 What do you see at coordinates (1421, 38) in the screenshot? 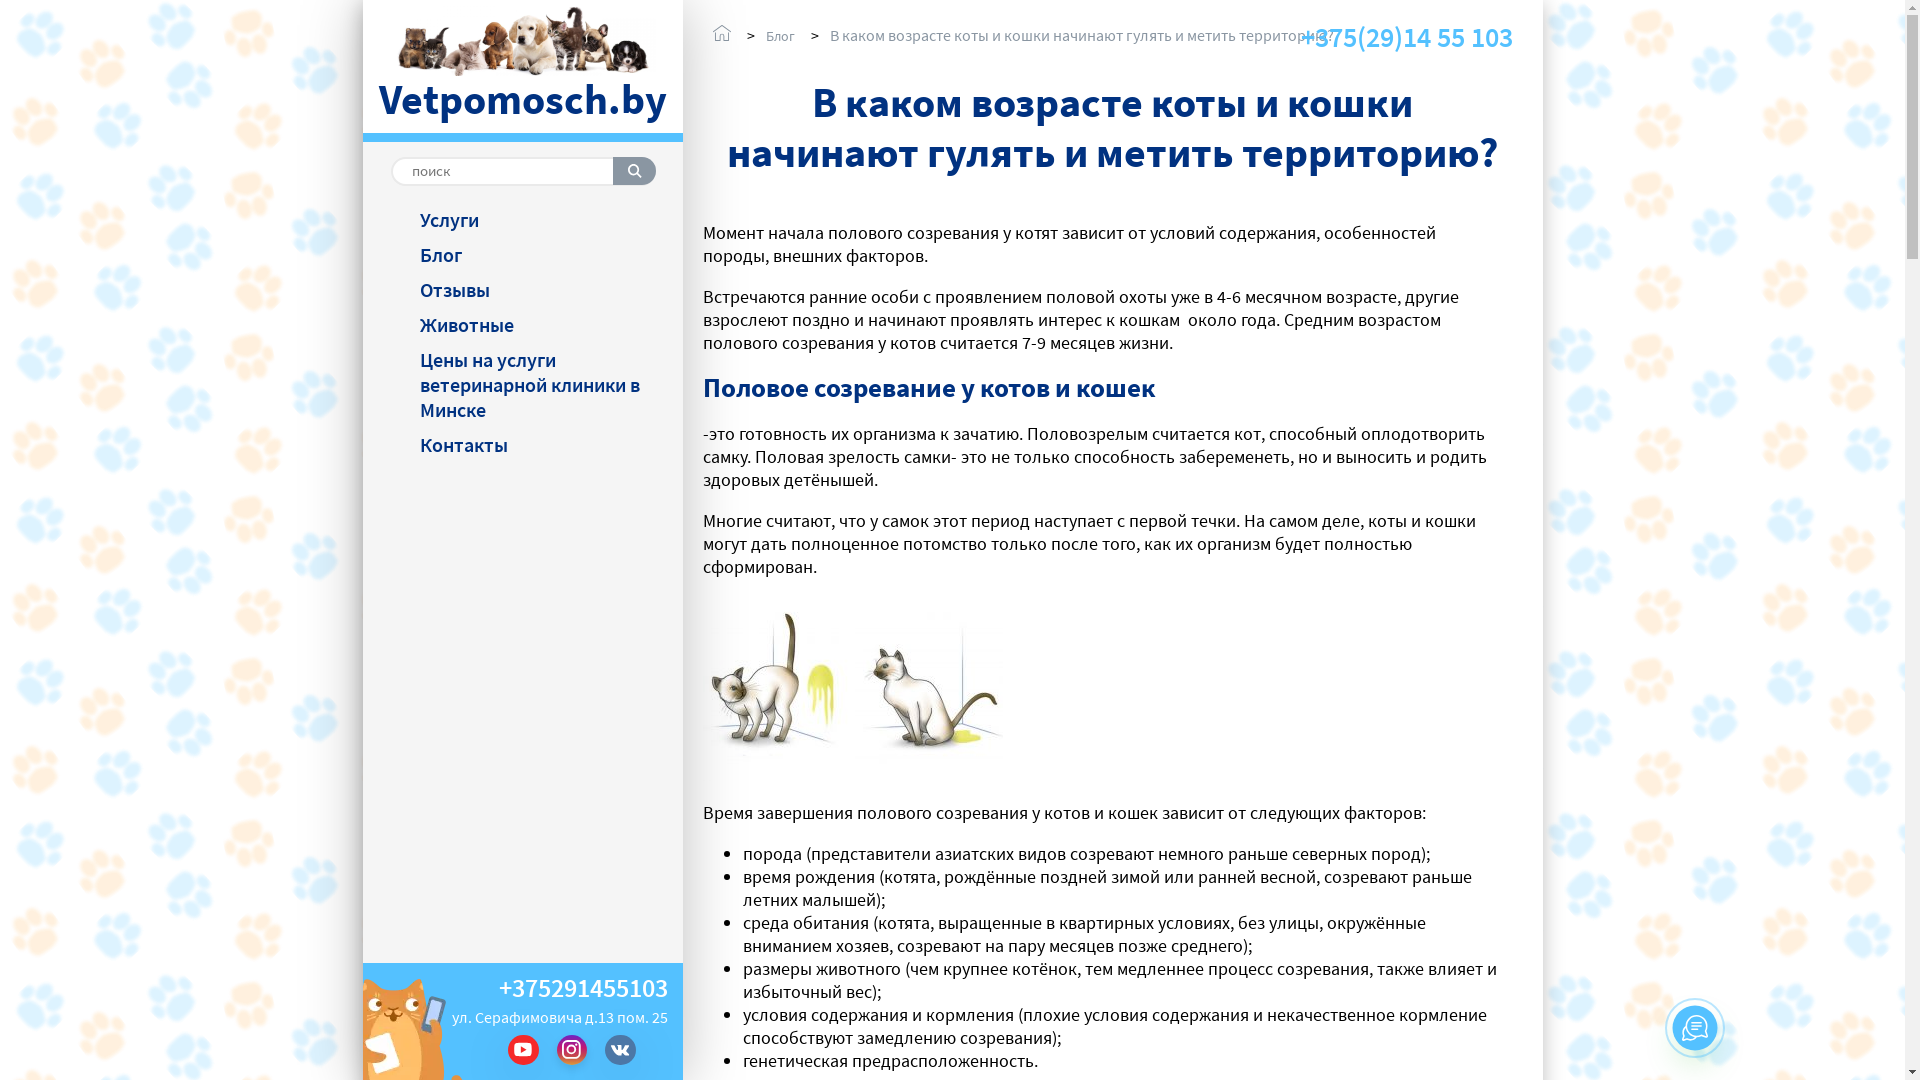
I see `+375(29)14 55 103` at bounding box center [1421, 38].